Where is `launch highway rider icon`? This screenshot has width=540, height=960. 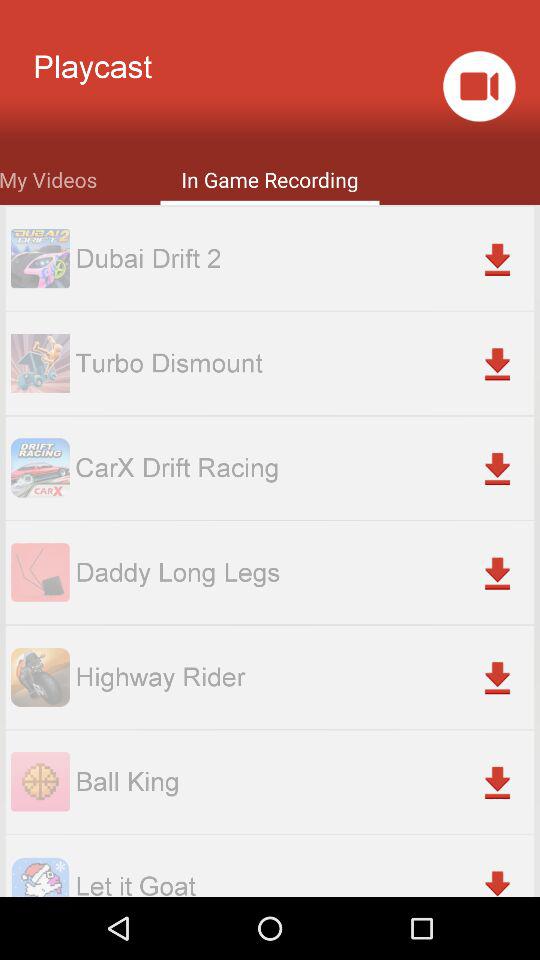
launch highway rider icon is located at coordinates (304, 676).